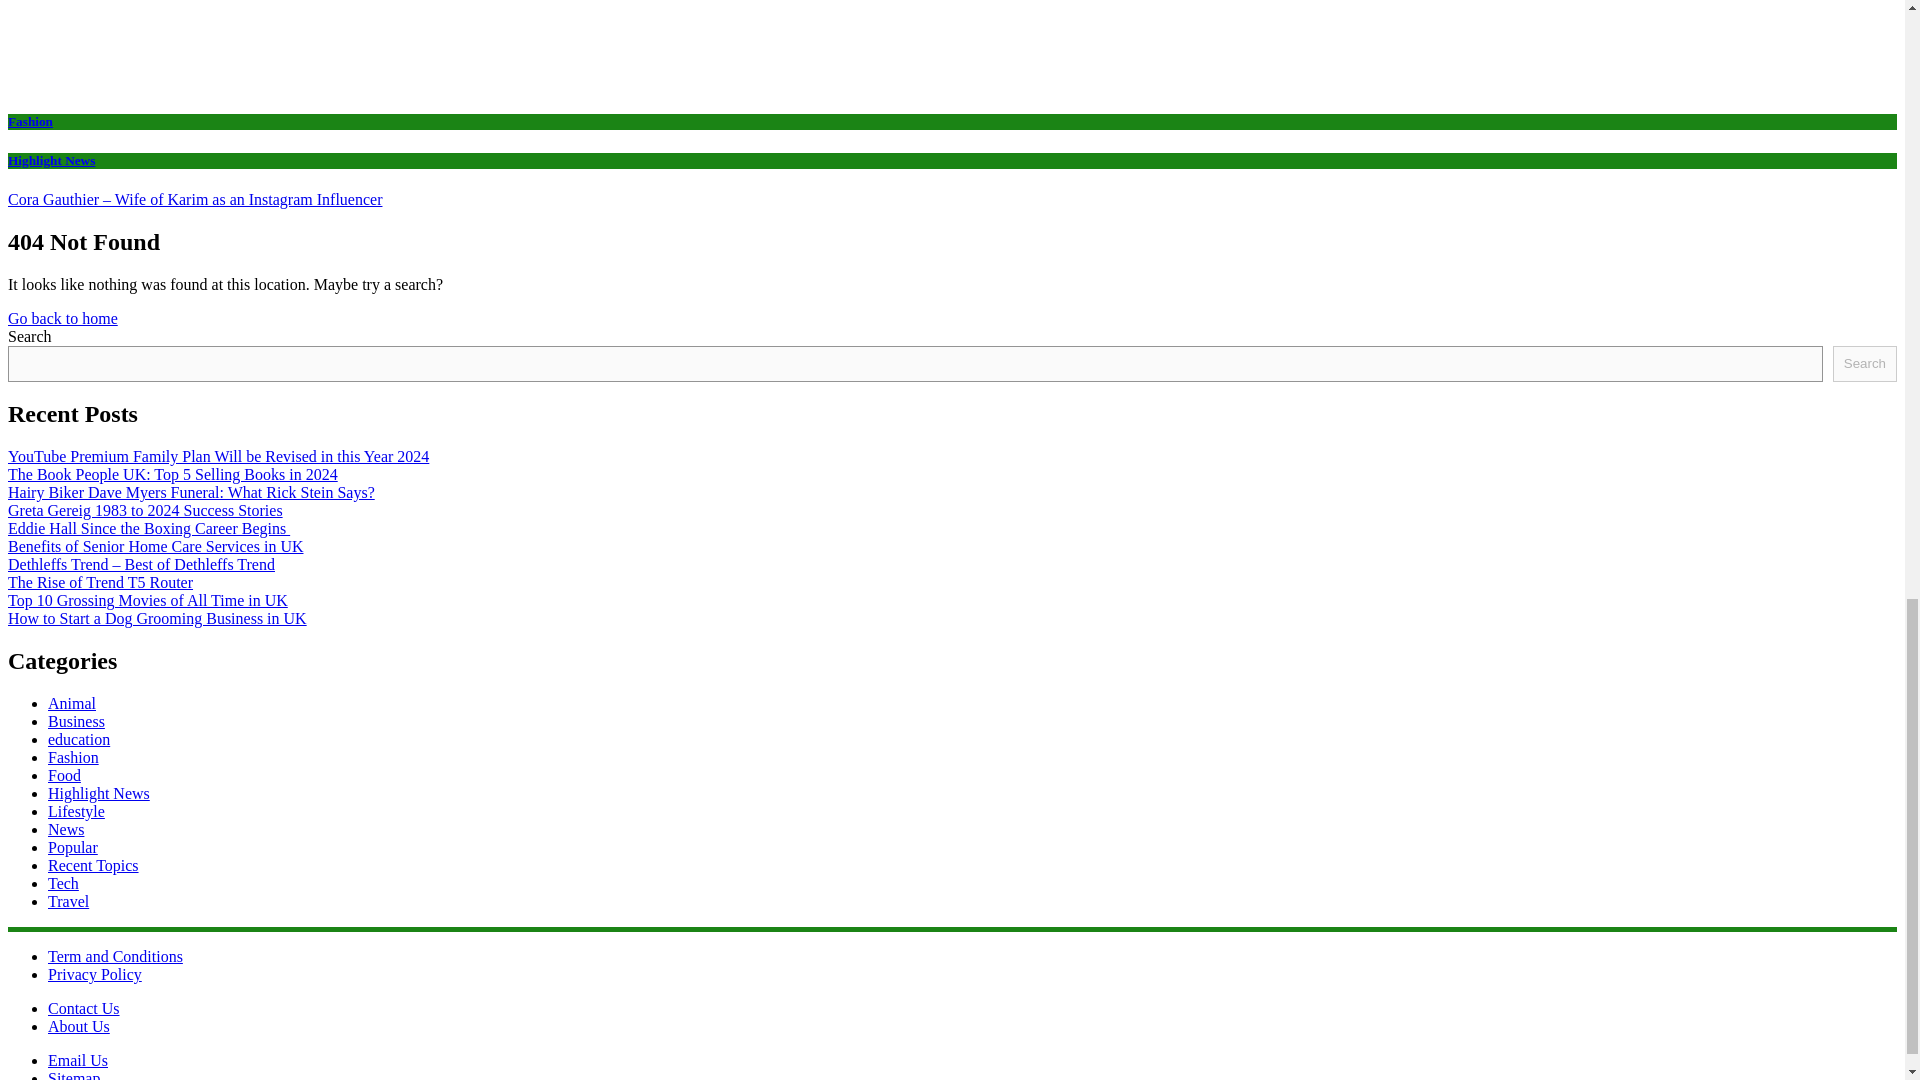 Image resolution: width=1920 pixels, height=1080 pixels. Describe the element at coordinates (76, 721) in the screenshot. I see `Business` at that location.